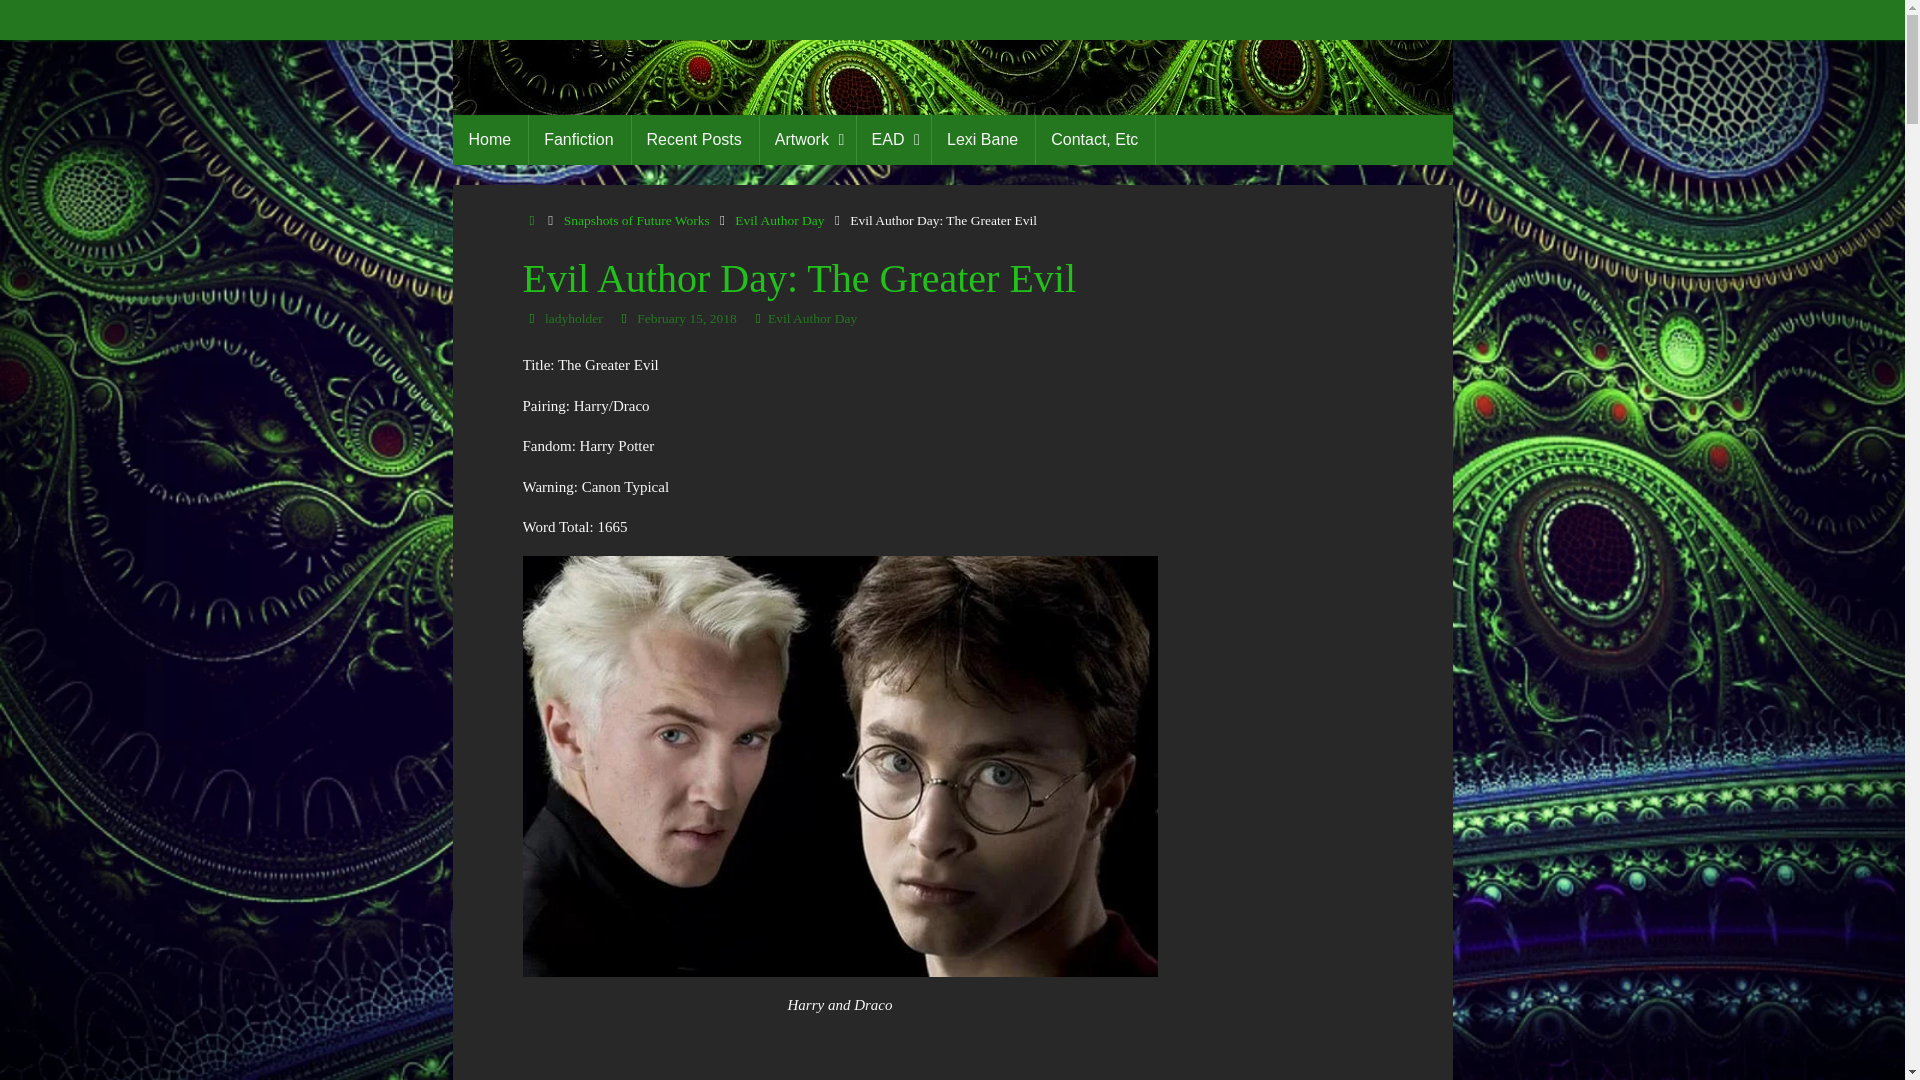 This screenshot has width=1920, height=1080. What do you see at coordinates (624, 318) in the screenshot?
I see `Date` at bounding box center [624, 318].